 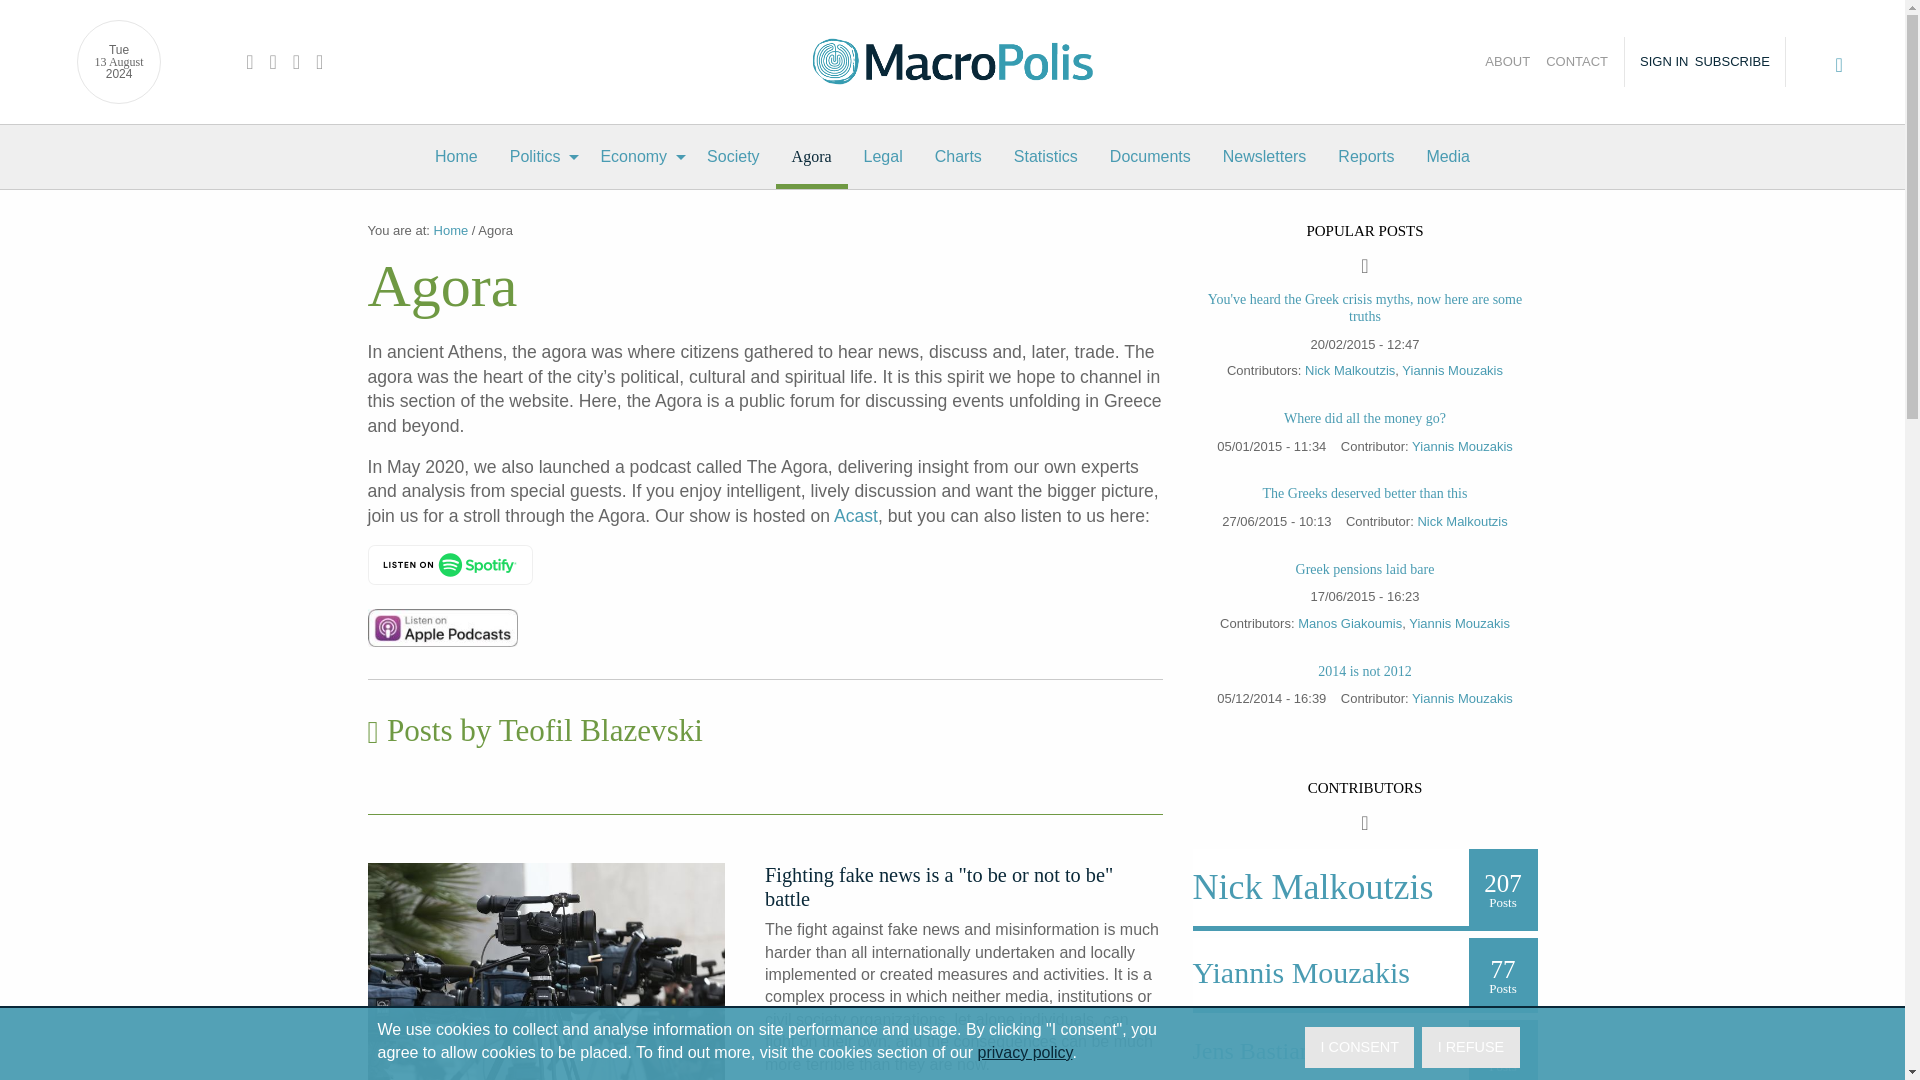 What do you see at coordinates (1738, 62) in the screenshot?
I see `SUBSCRIBE` at bounding box center [1738, 62].